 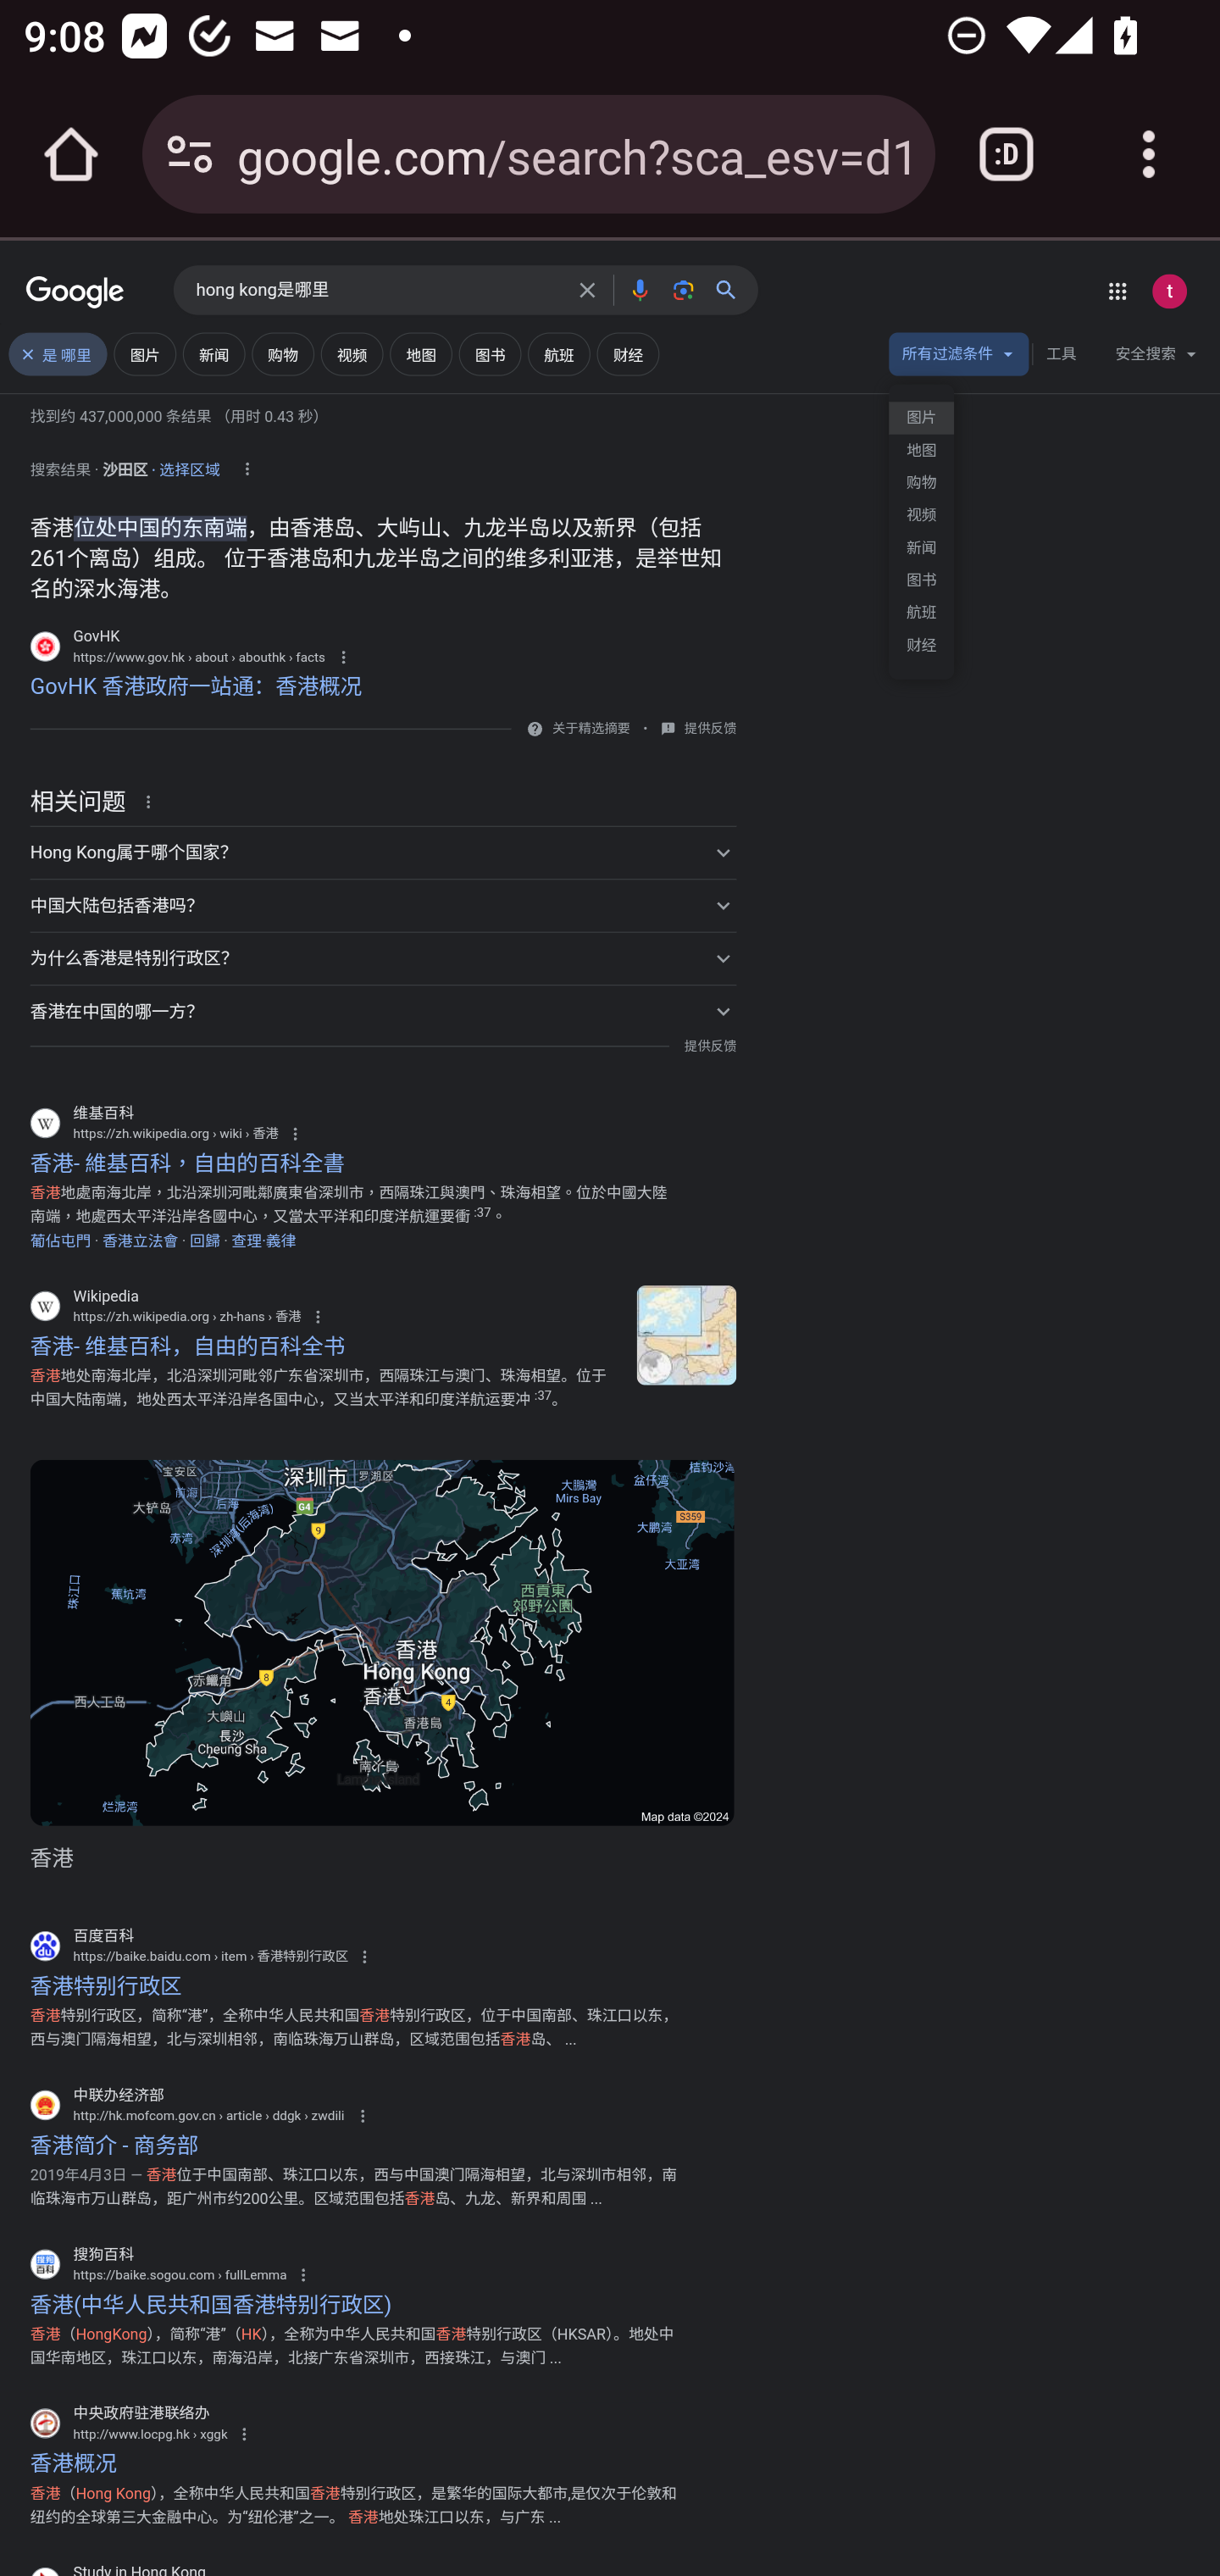 I want to click on 新闻, so click(x=213, y=354).